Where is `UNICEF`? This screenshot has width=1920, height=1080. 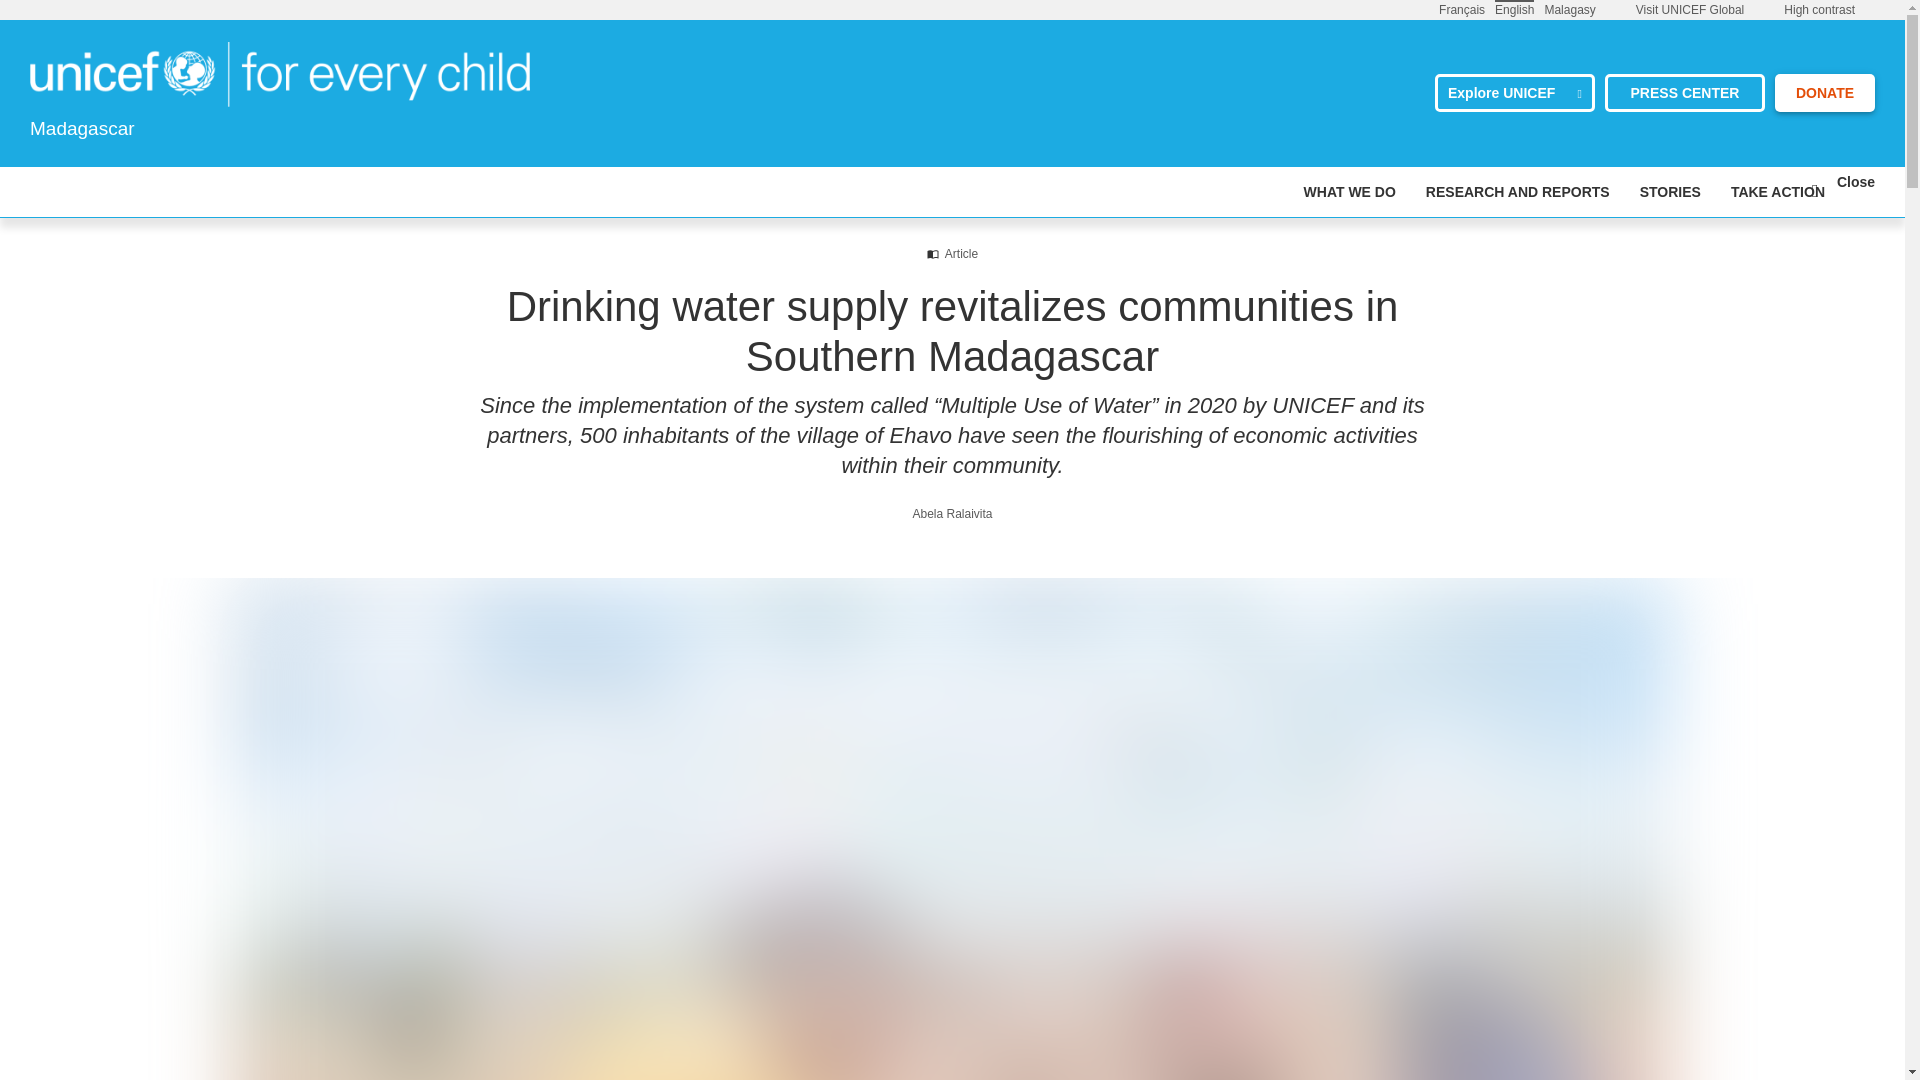 UNICEF is located at coordinates (280, 72).